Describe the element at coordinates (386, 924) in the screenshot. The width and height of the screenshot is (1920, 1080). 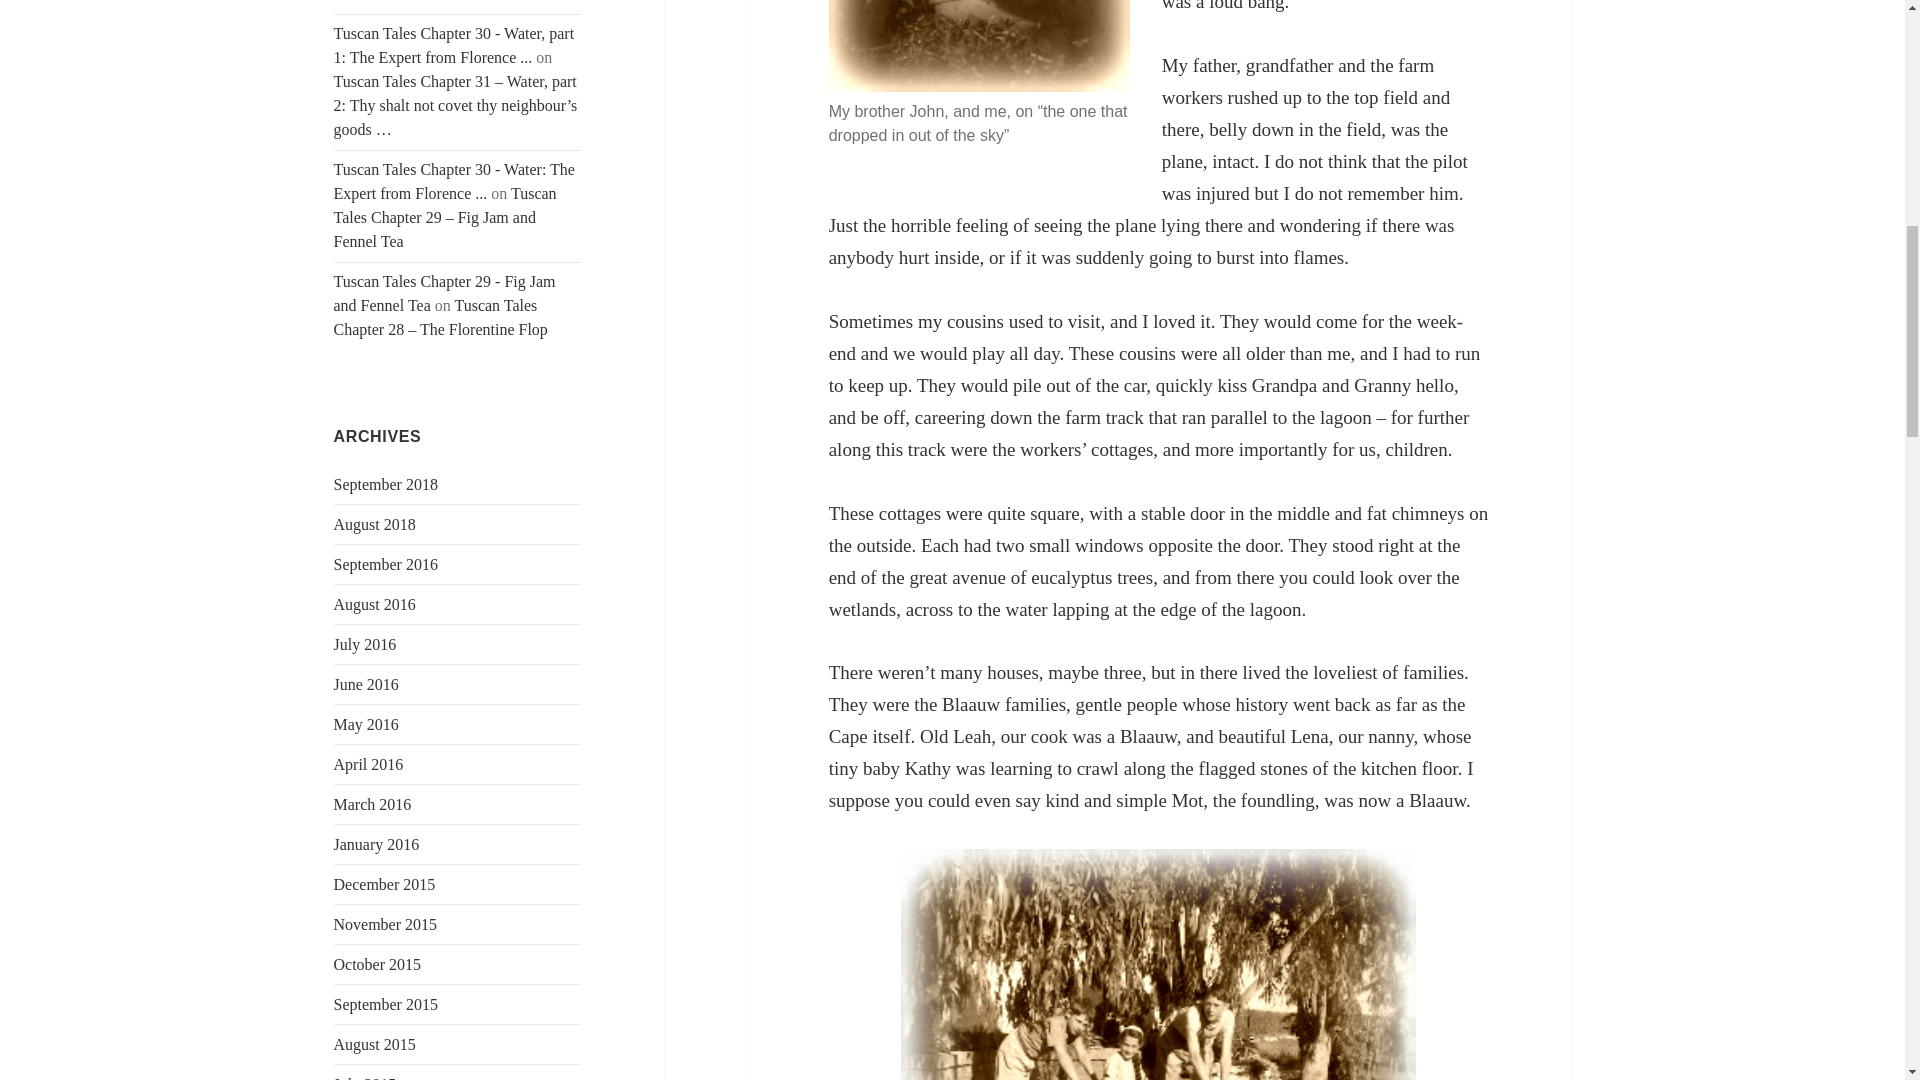
I see `November 2015` at that location.